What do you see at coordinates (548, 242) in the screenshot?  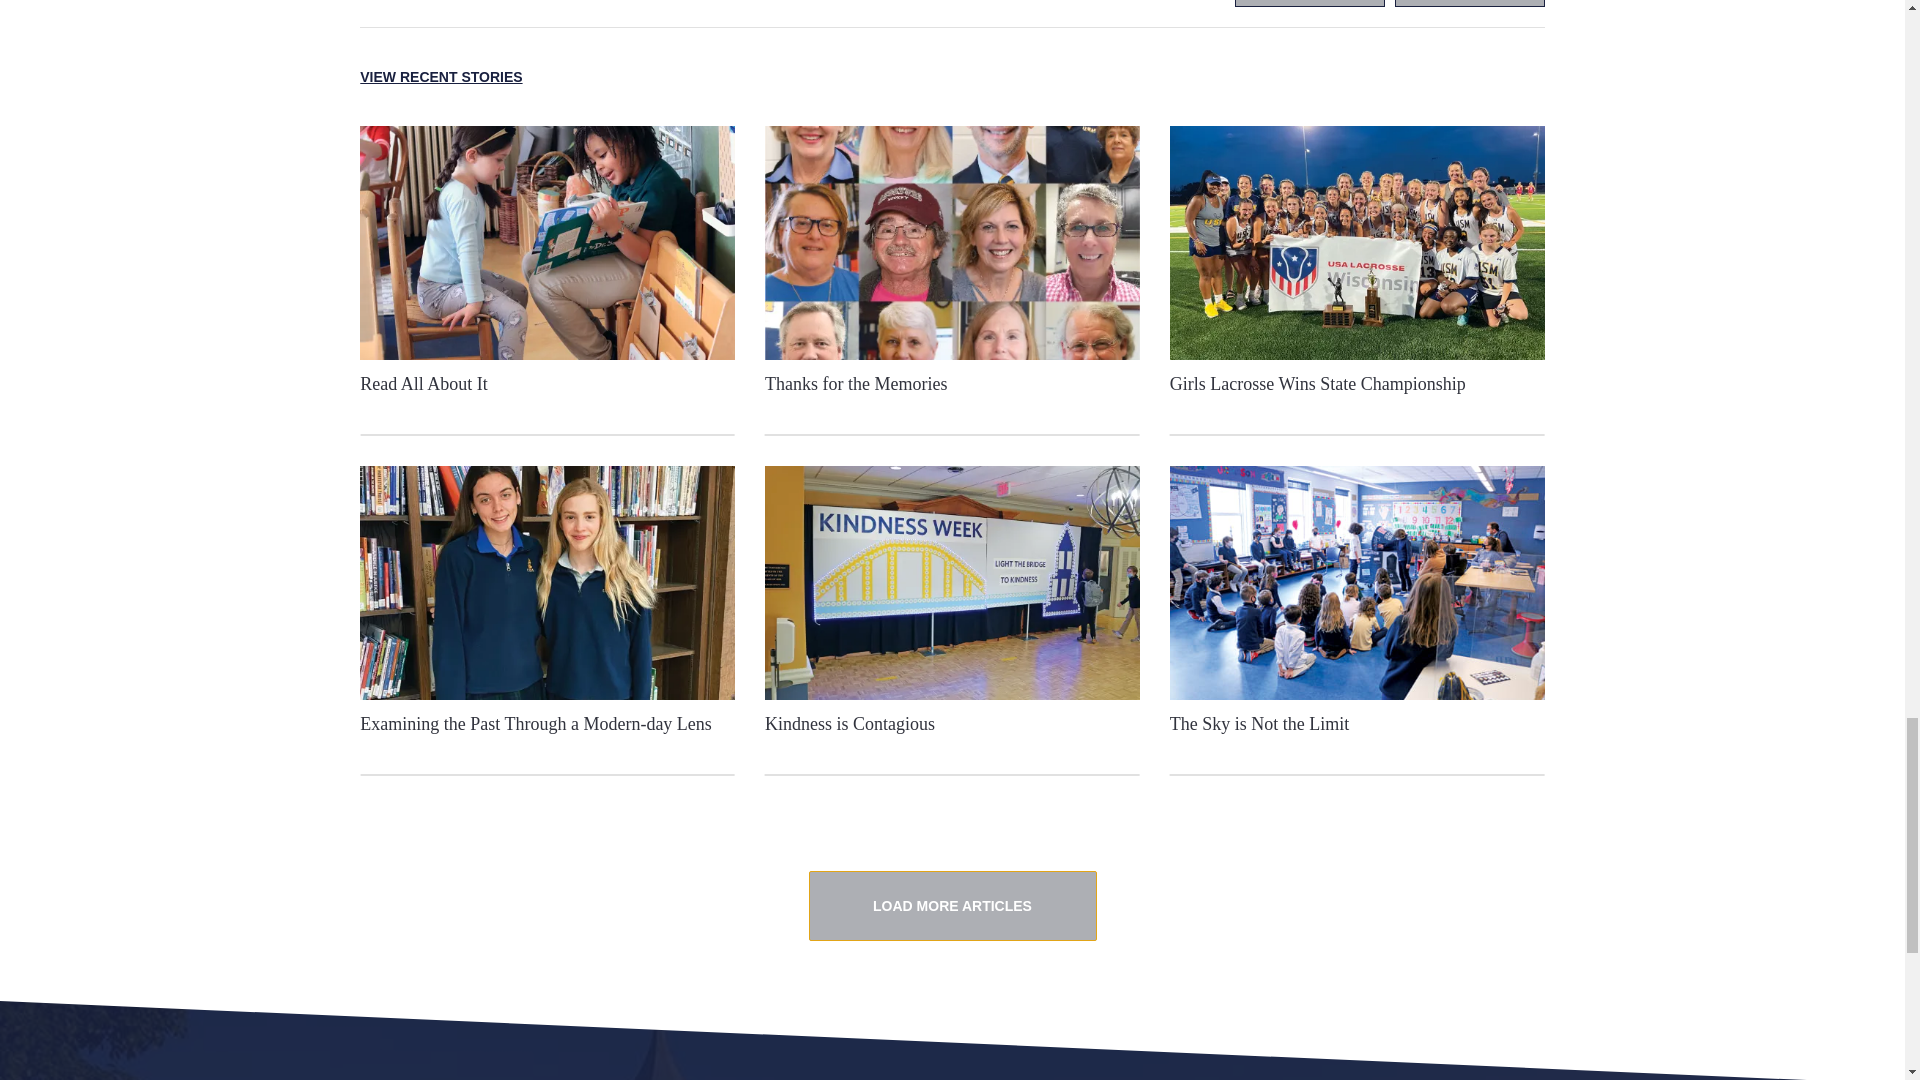 I see `A Lower School student reads to her Preschool buddy.` at bounding box center [548, 242].